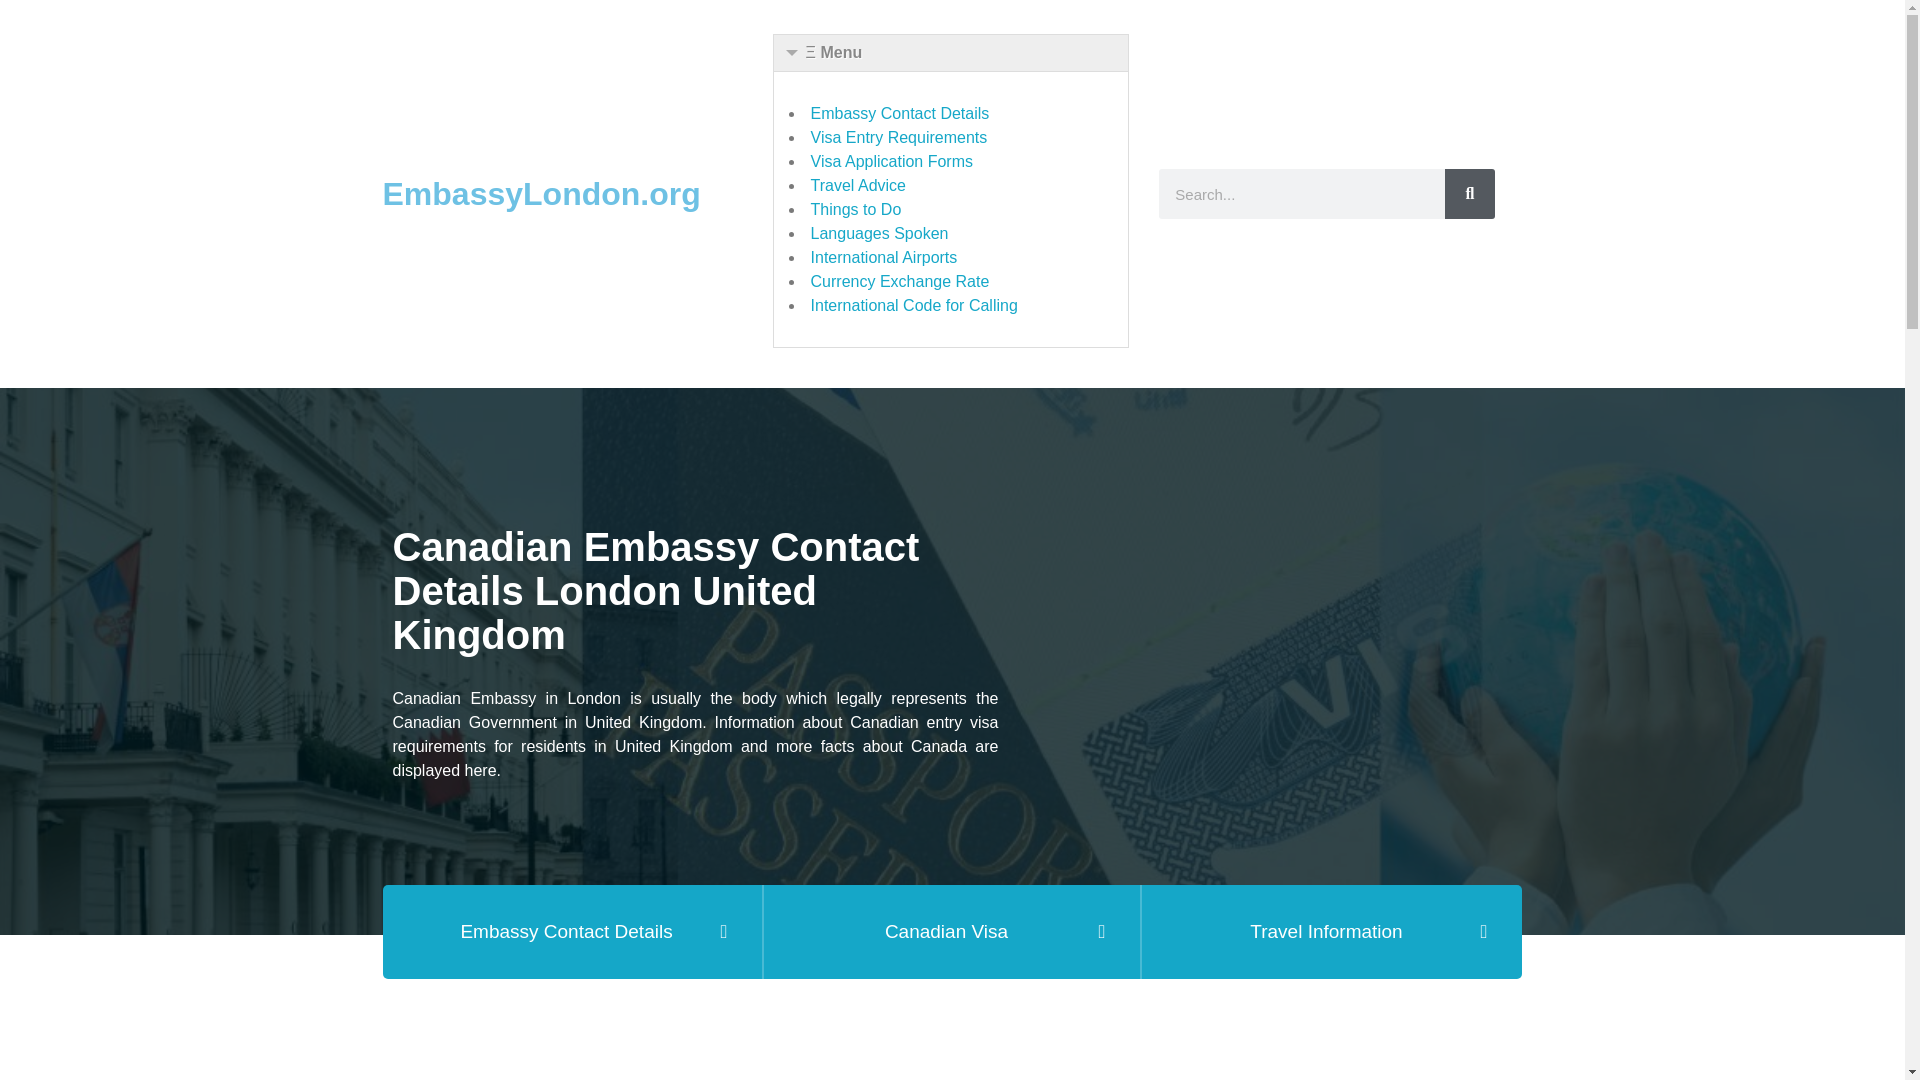 This screenshot has width=1920, height=1080. Describe the element at coordinates (858, 186) in the screenshot. I see `Travel Advice` at that location.